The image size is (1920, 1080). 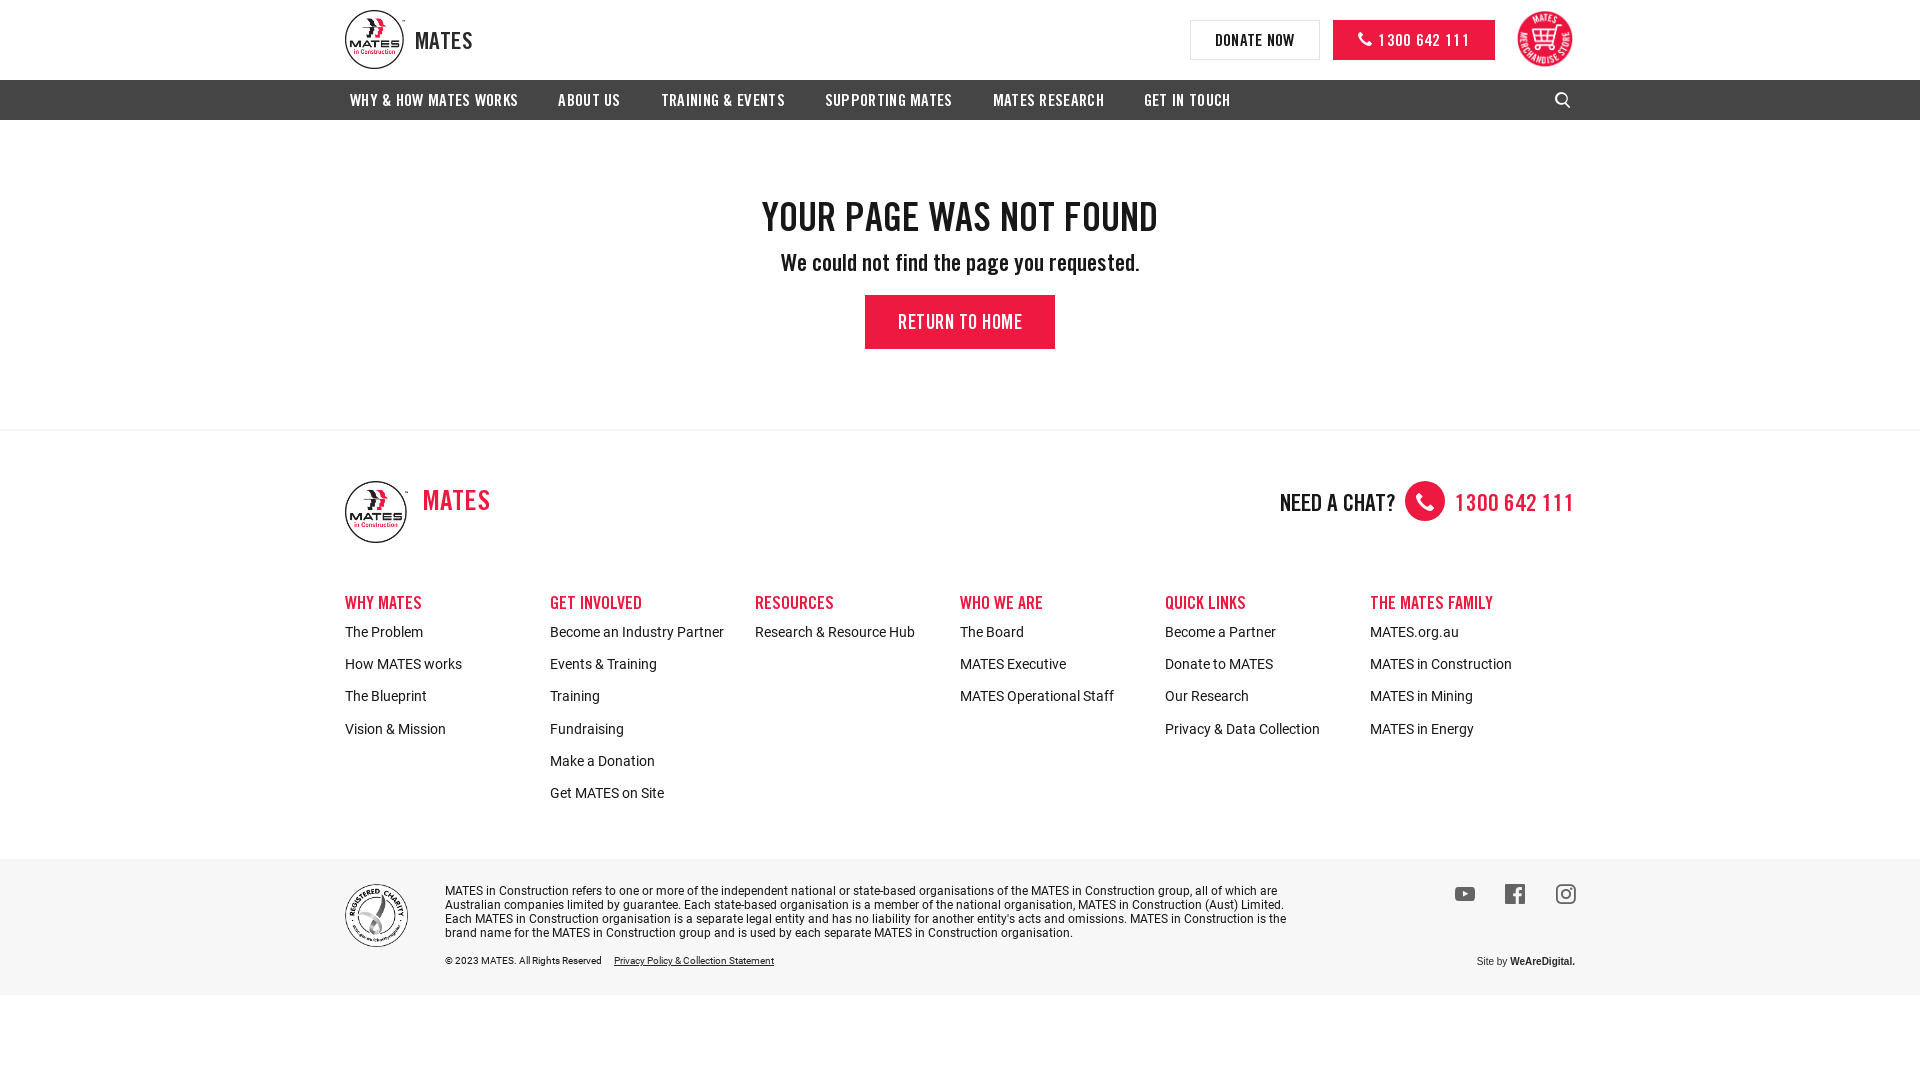 I want to click on Privacy & Data Collection, so click(x=1258, y=729).